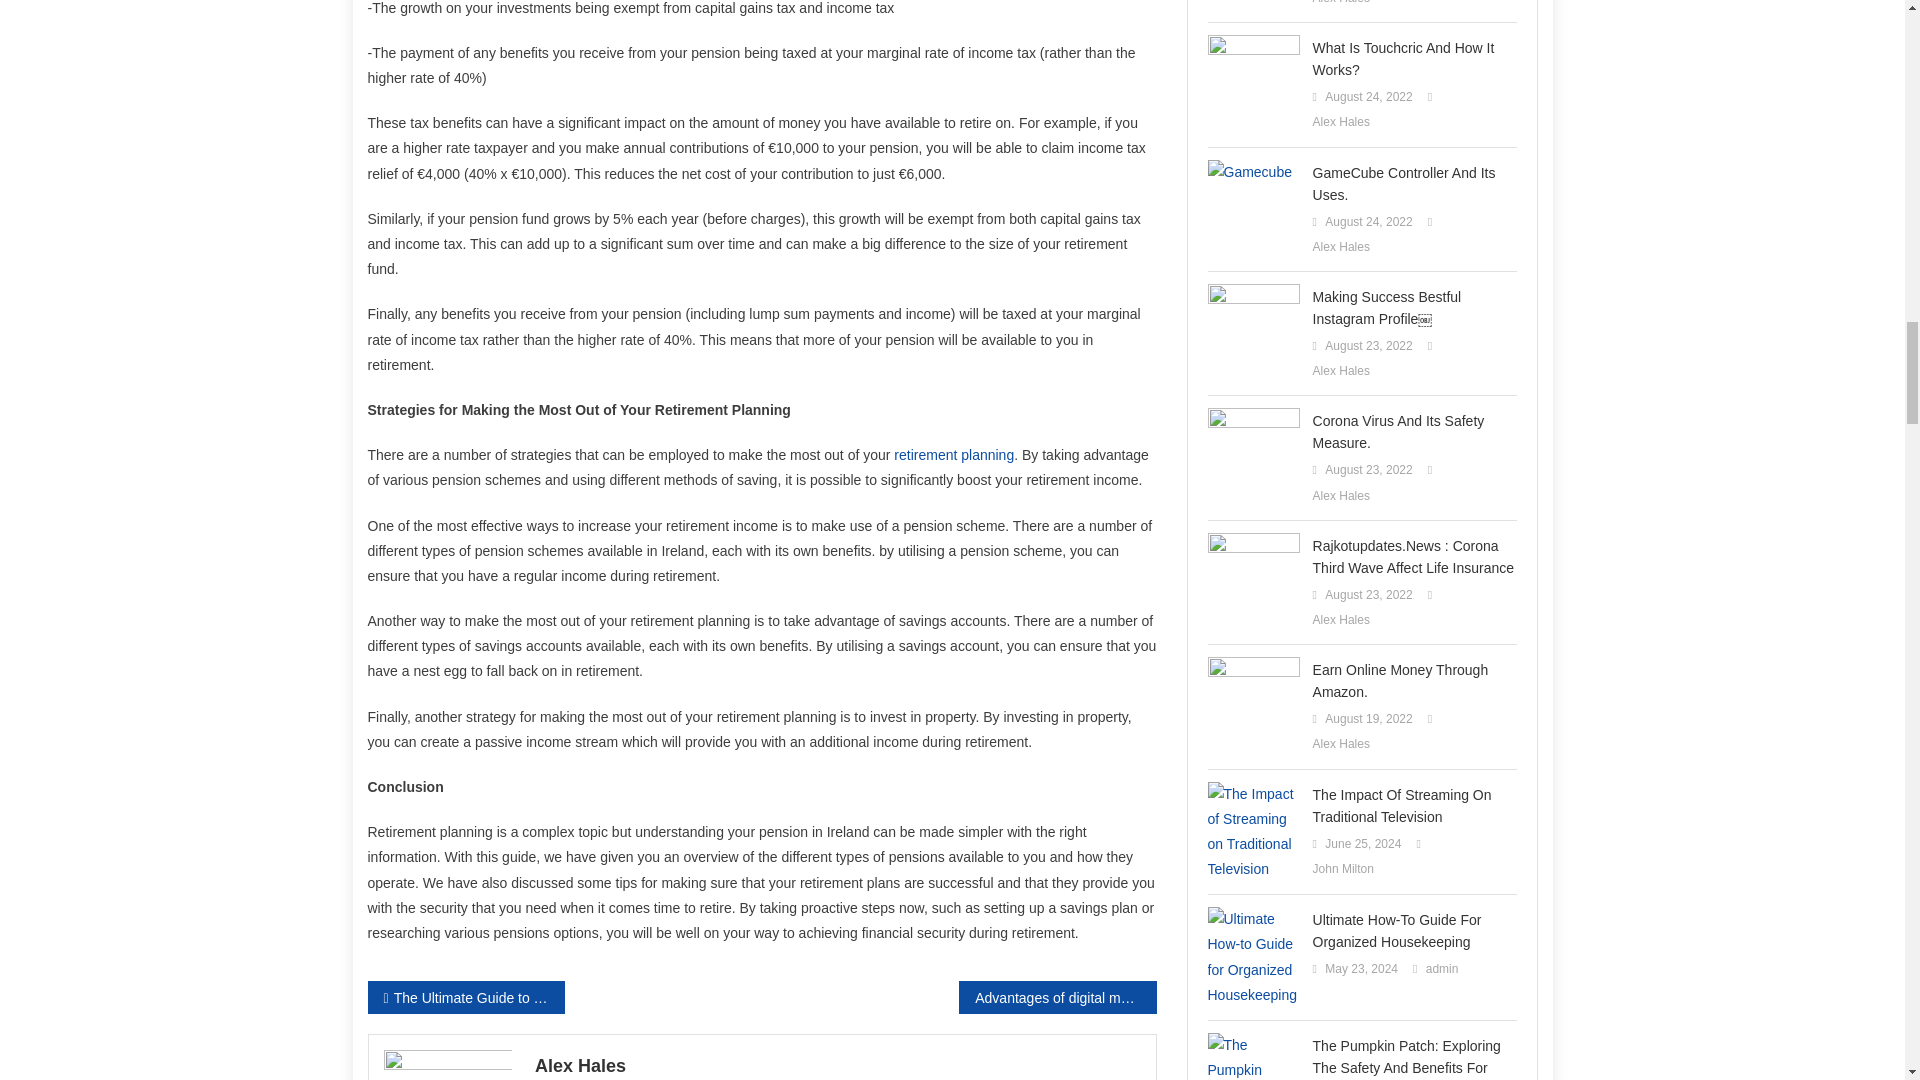 The height and width of the screenshot is (1080, 1920). What do you see at coordinates (838, 1064) in the screenshot?
I see `Alex Hales` at bounding box center [838, 1064].